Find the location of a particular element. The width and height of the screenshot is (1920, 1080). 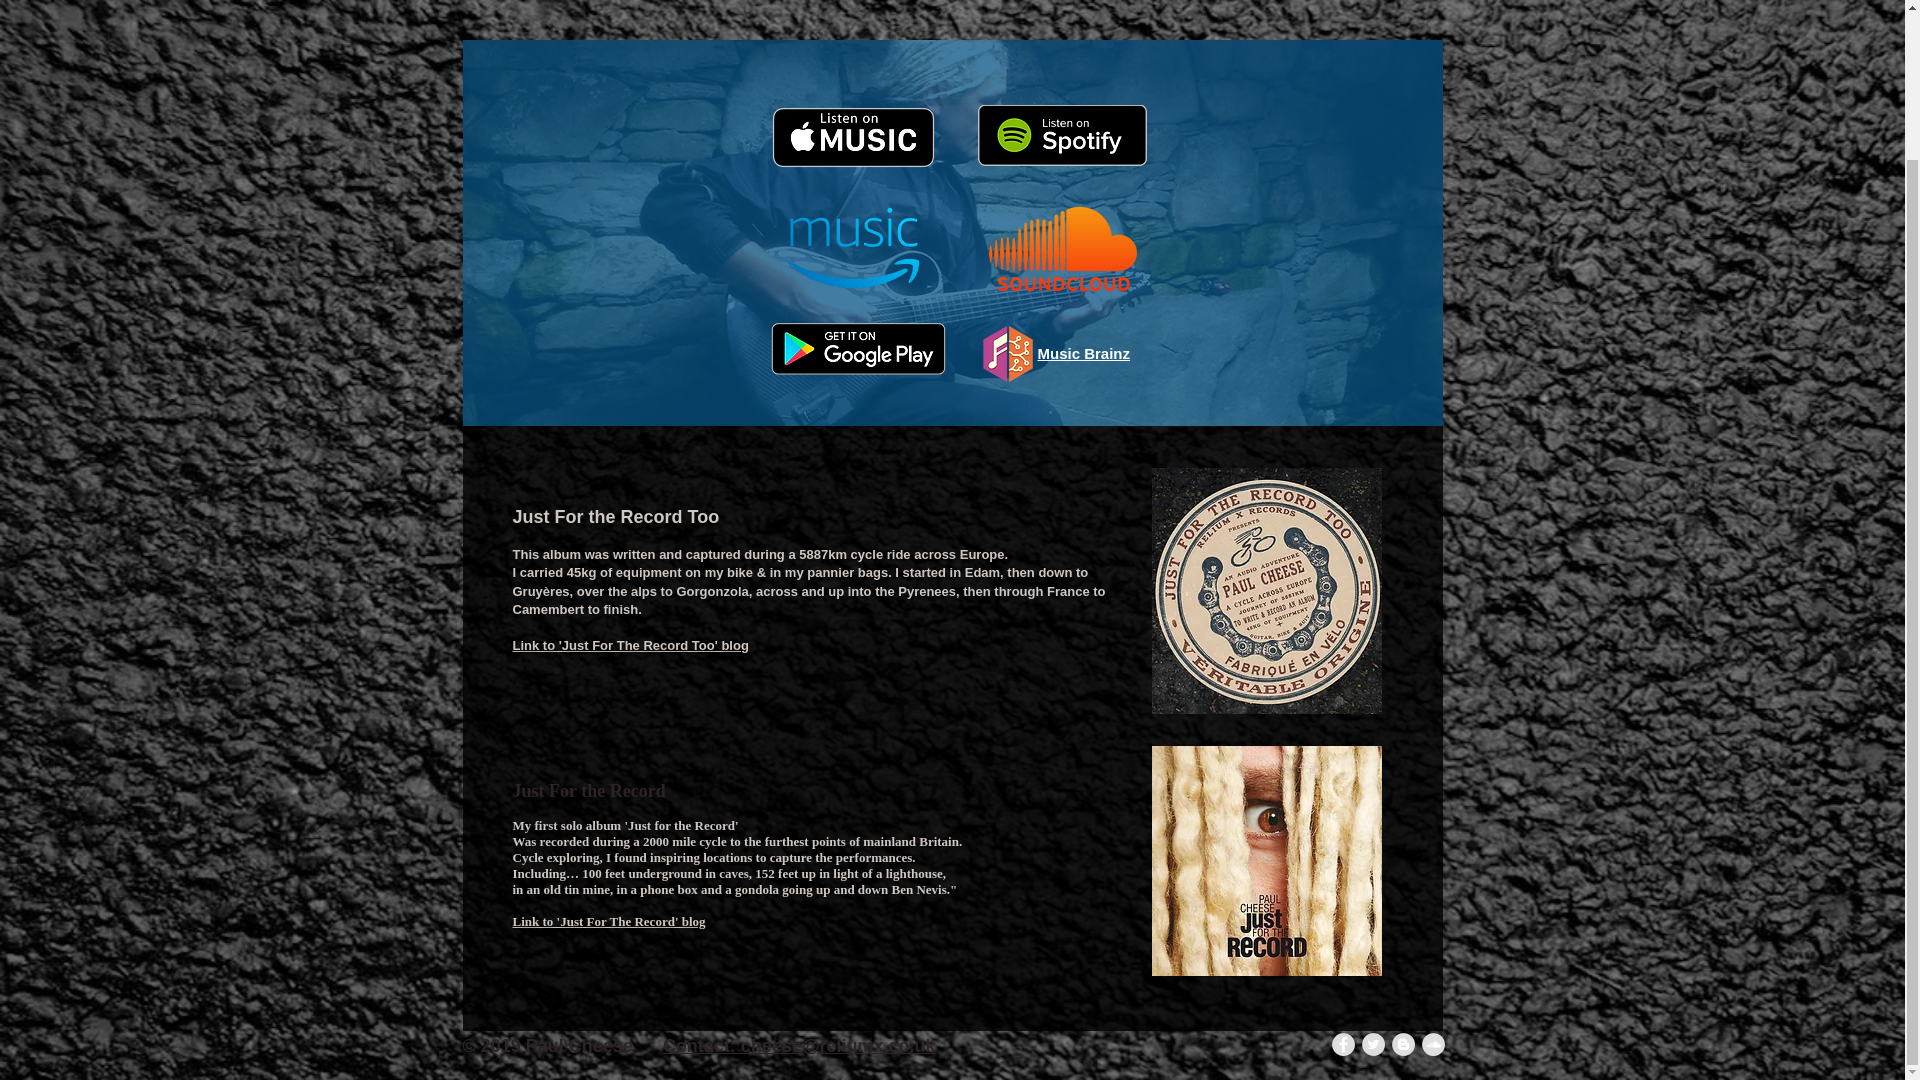

Music Brainz is located at coordinates (1084, 352).